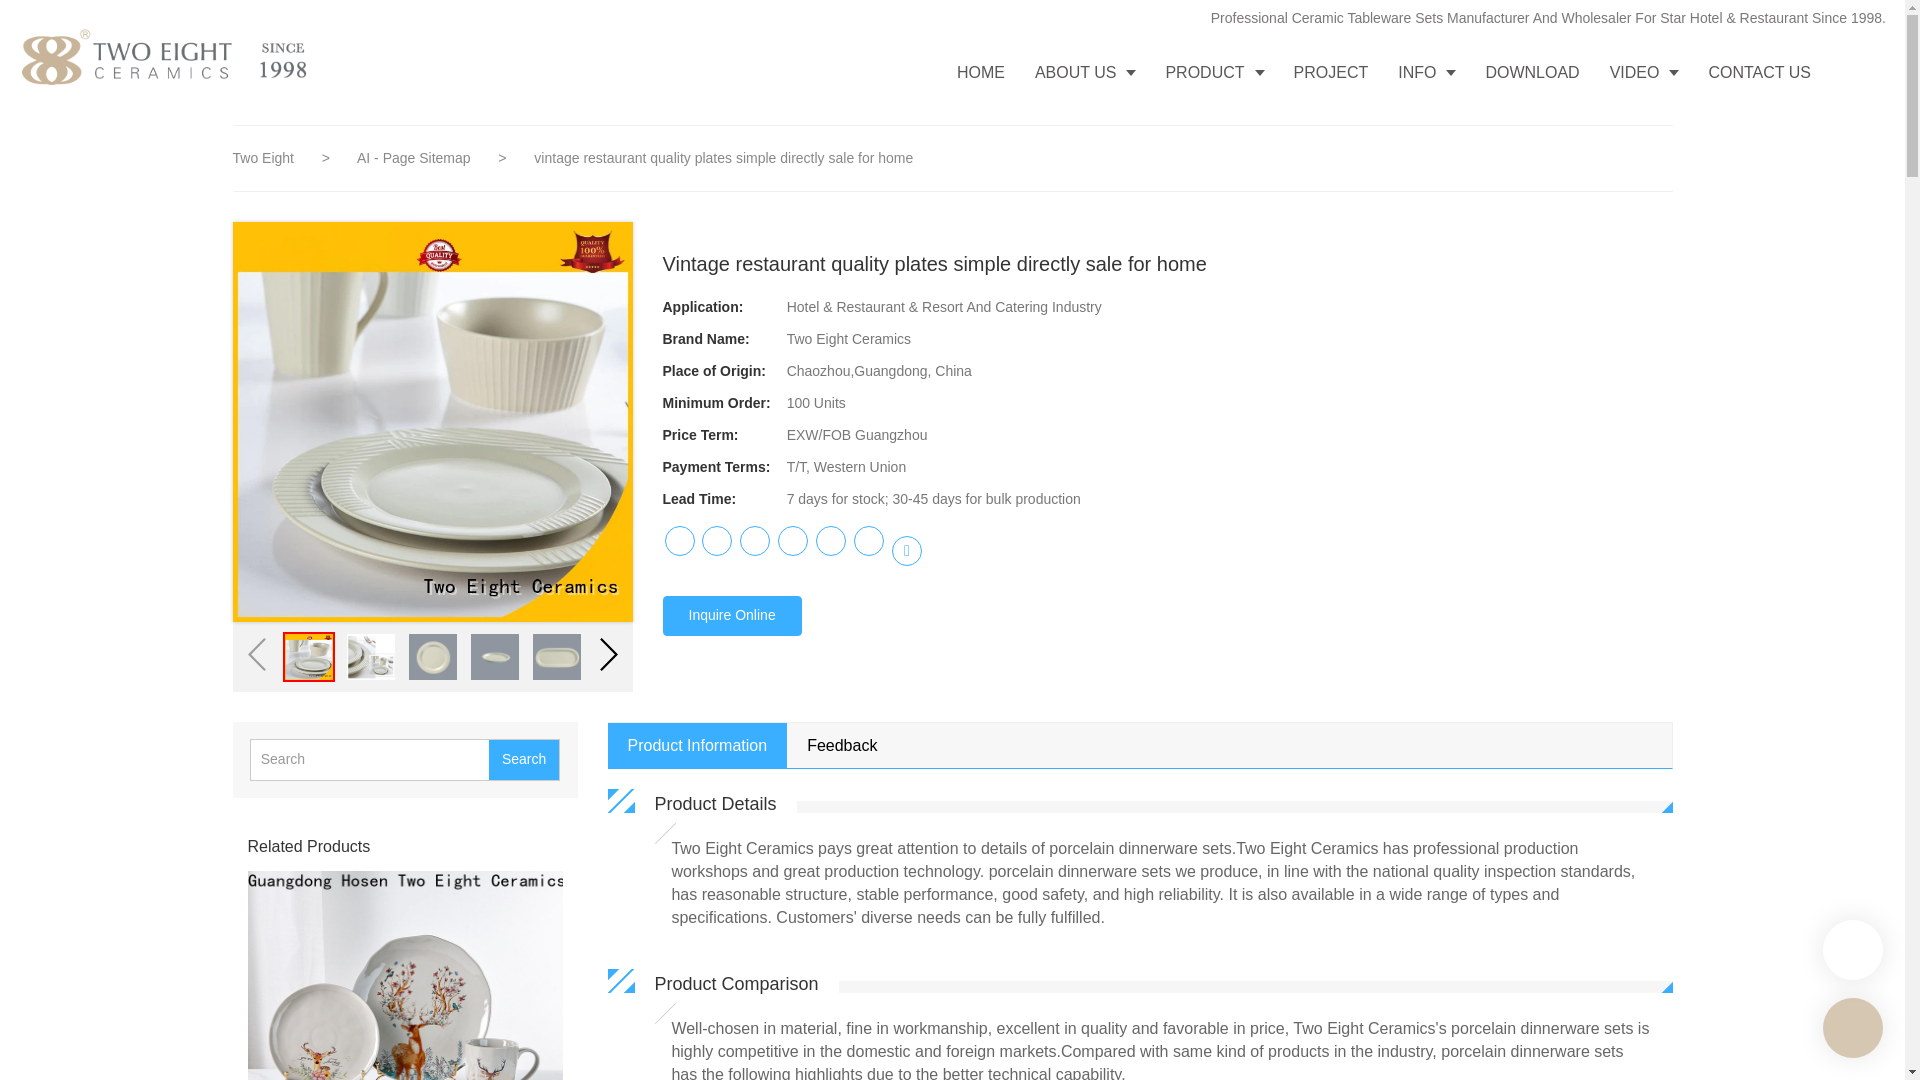 Image resolution: width=1920 pixels, height=1080 pixels. I want to click on ABOUT US, so click(1084, 72).